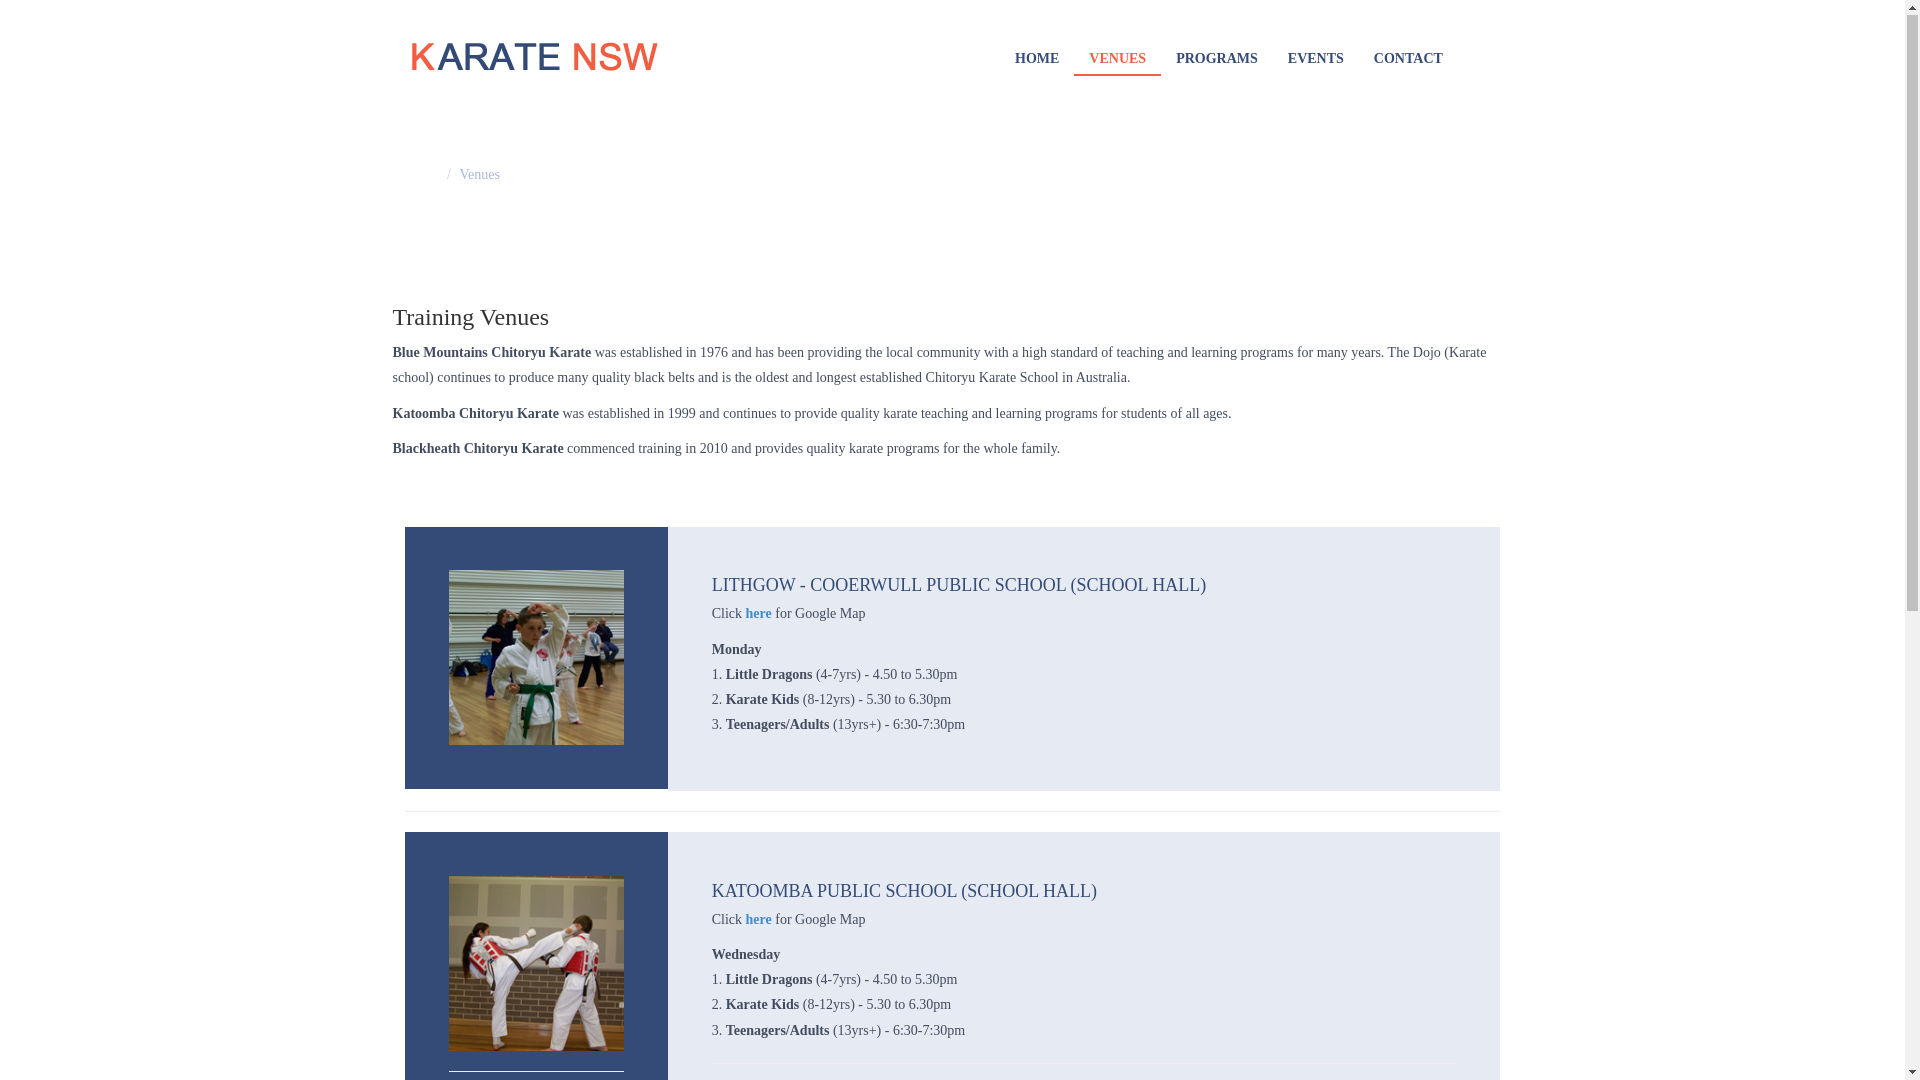 Image resolution: width=1920 pixels, height=1080 pixels. What do you see at coordinates (422, 176) in the screenshot?
I see `Home` at bounding box center [422, 176].